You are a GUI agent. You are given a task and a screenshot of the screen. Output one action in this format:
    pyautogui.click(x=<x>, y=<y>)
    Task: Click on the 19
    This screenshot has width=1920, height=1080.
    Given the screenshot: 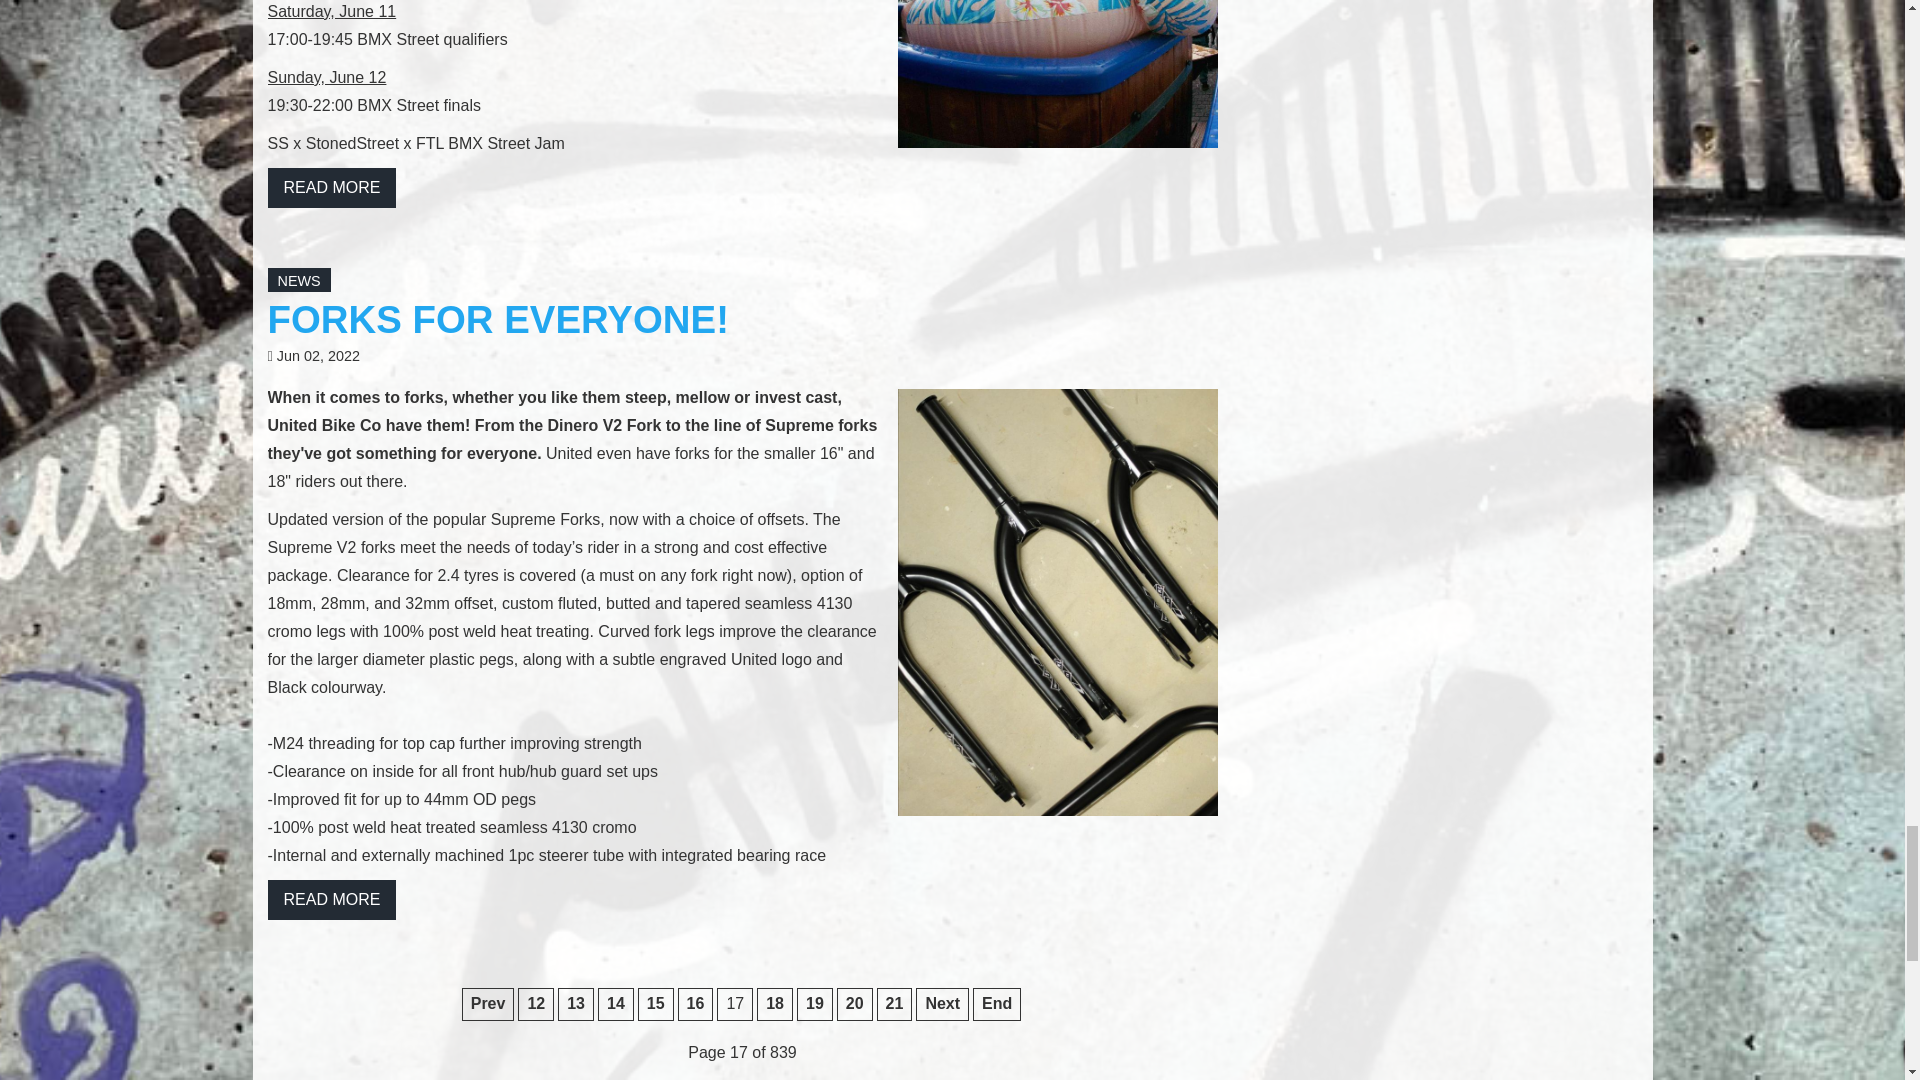 What is the action you would take?
    pyautogui.click(x=814, y=1004)
    